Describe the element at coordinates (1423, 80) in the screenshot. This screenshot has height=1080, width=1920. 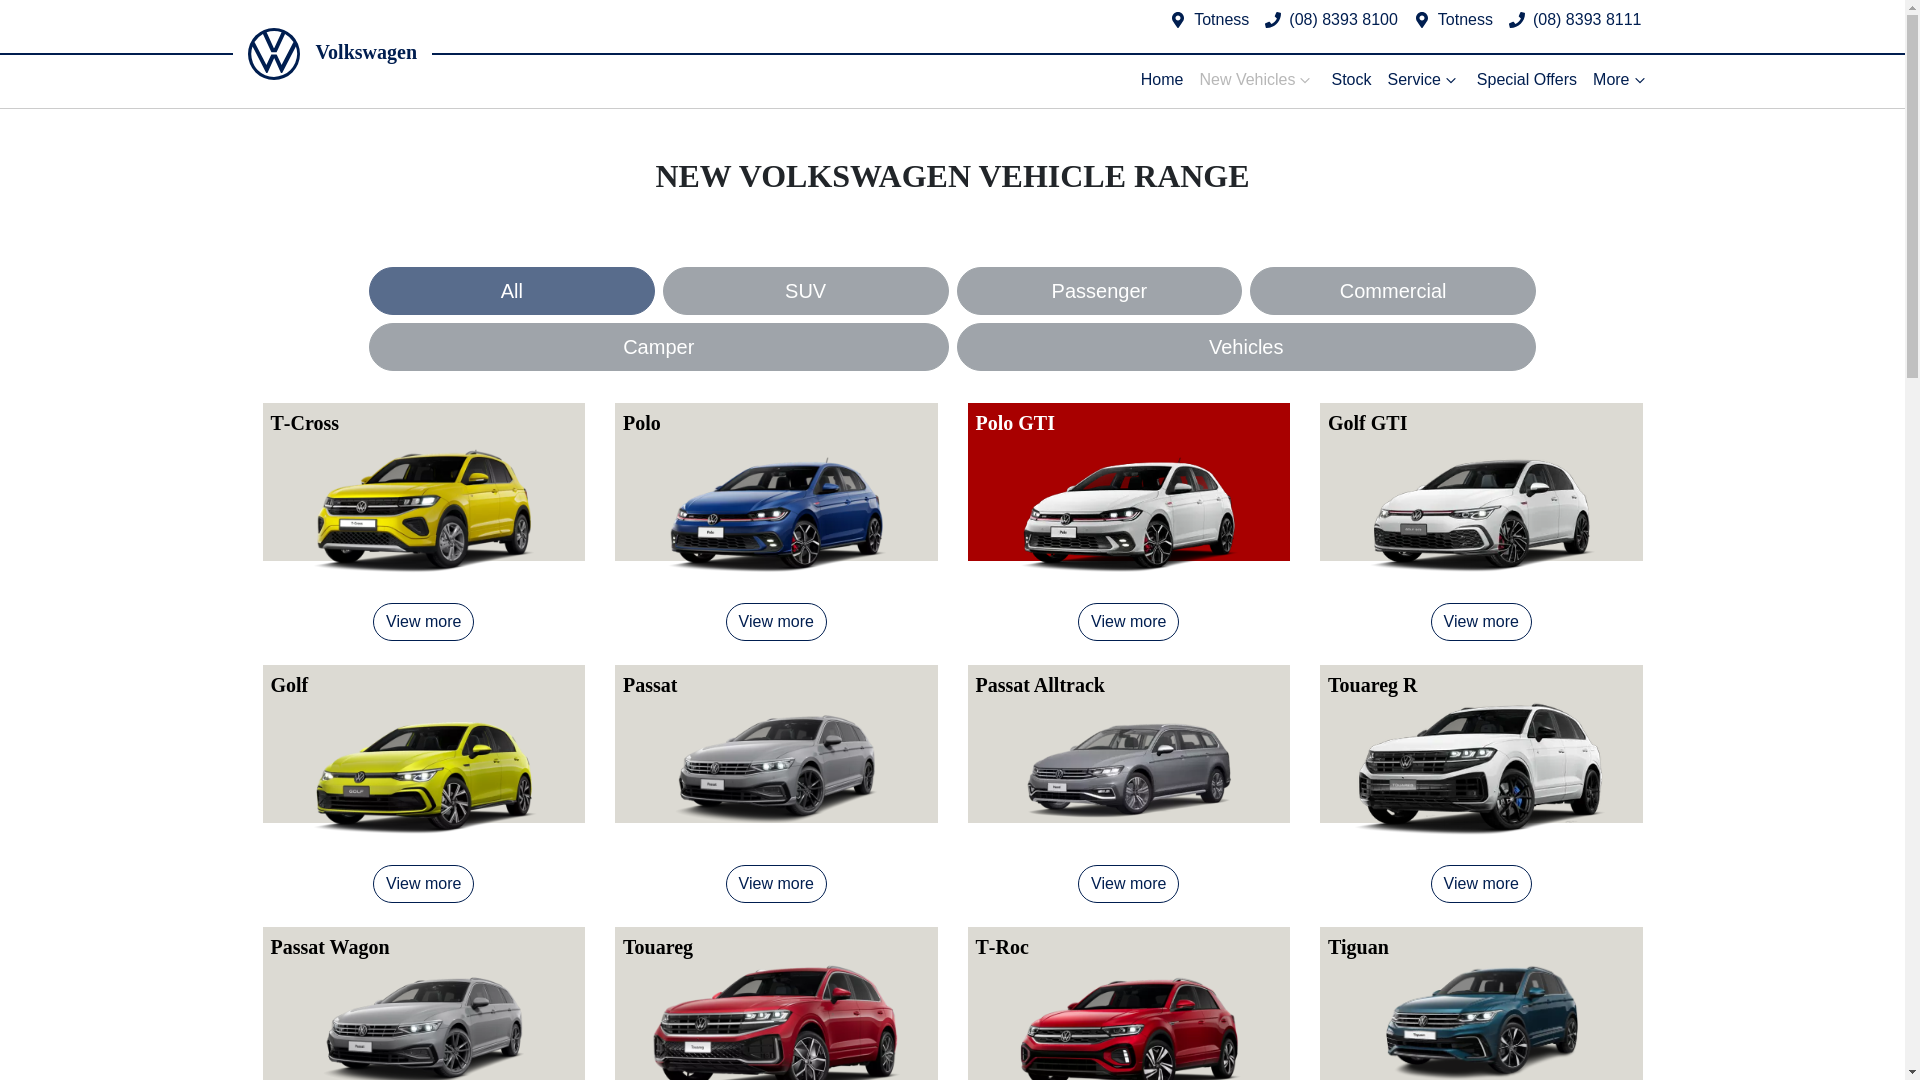
I see `Service` at that location.